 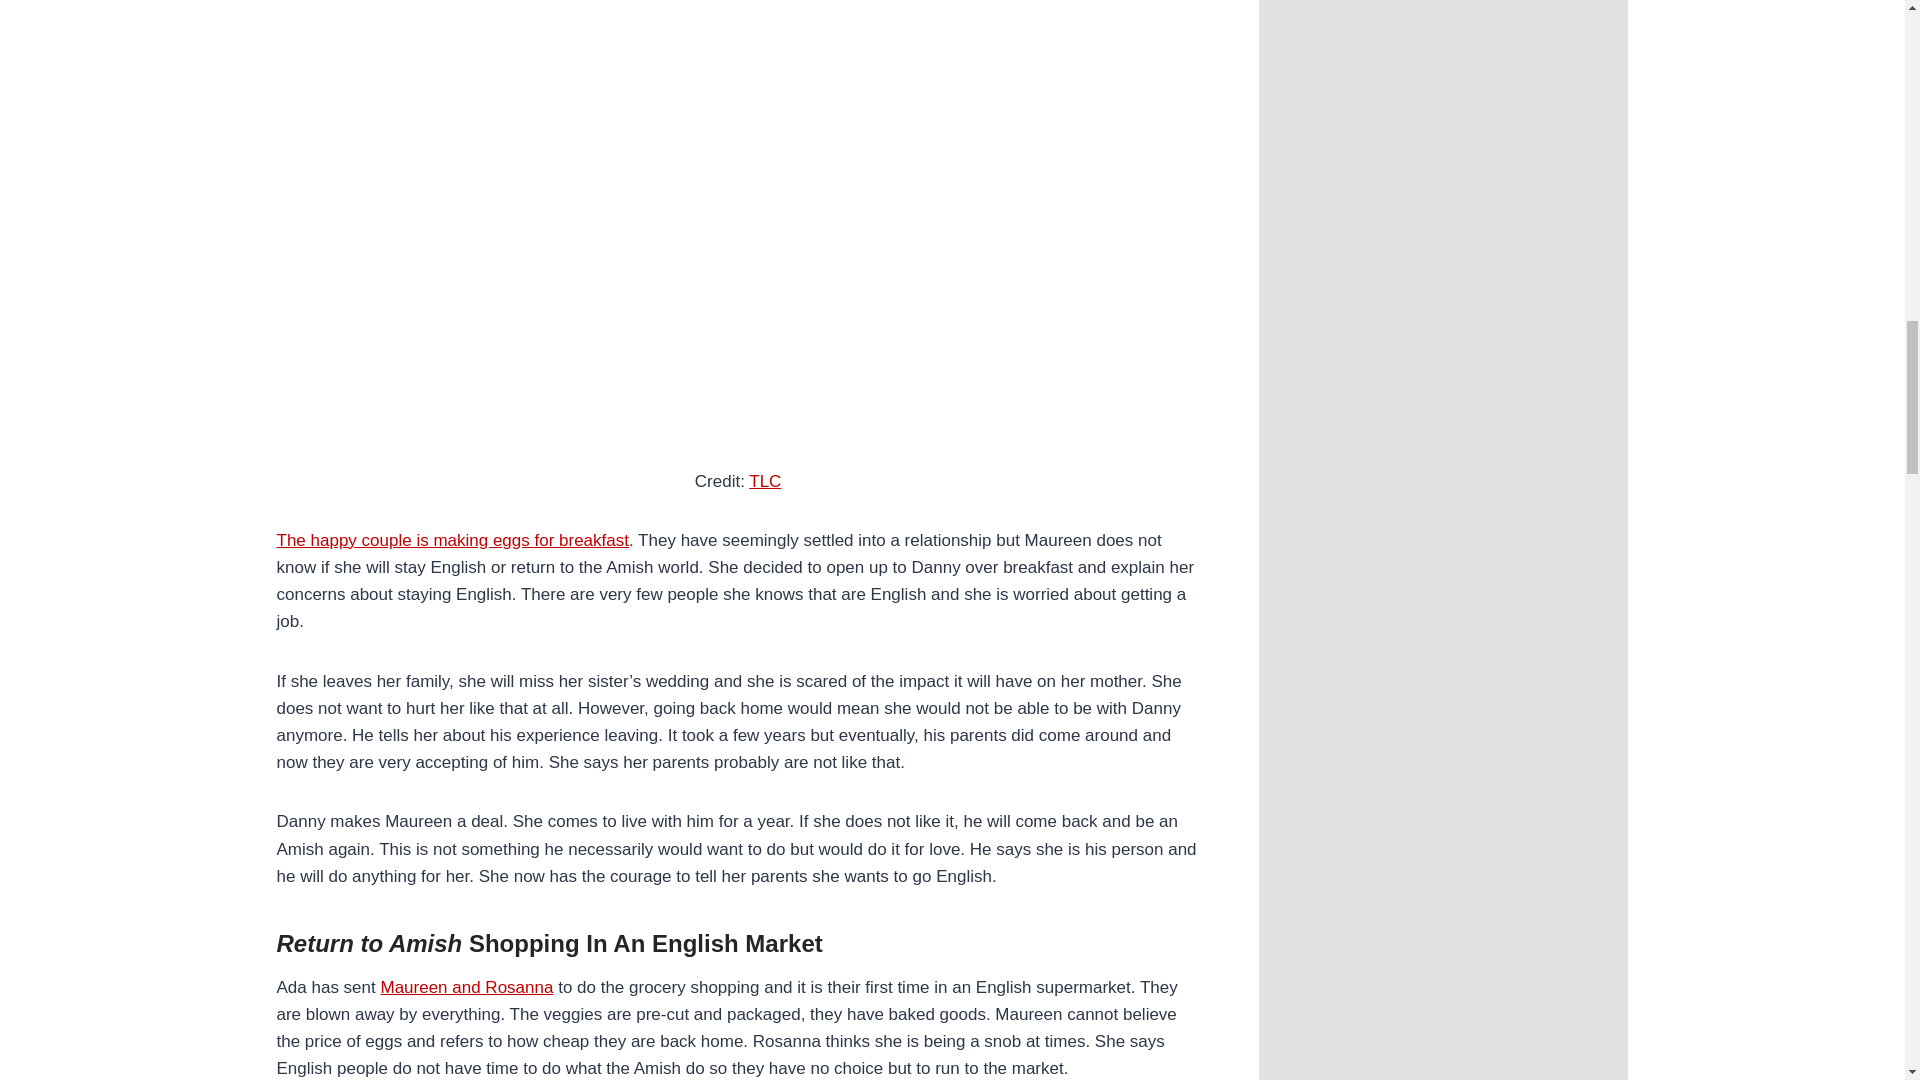 I want to click on Maureen and Rosanna, so click(x=466, y=987).